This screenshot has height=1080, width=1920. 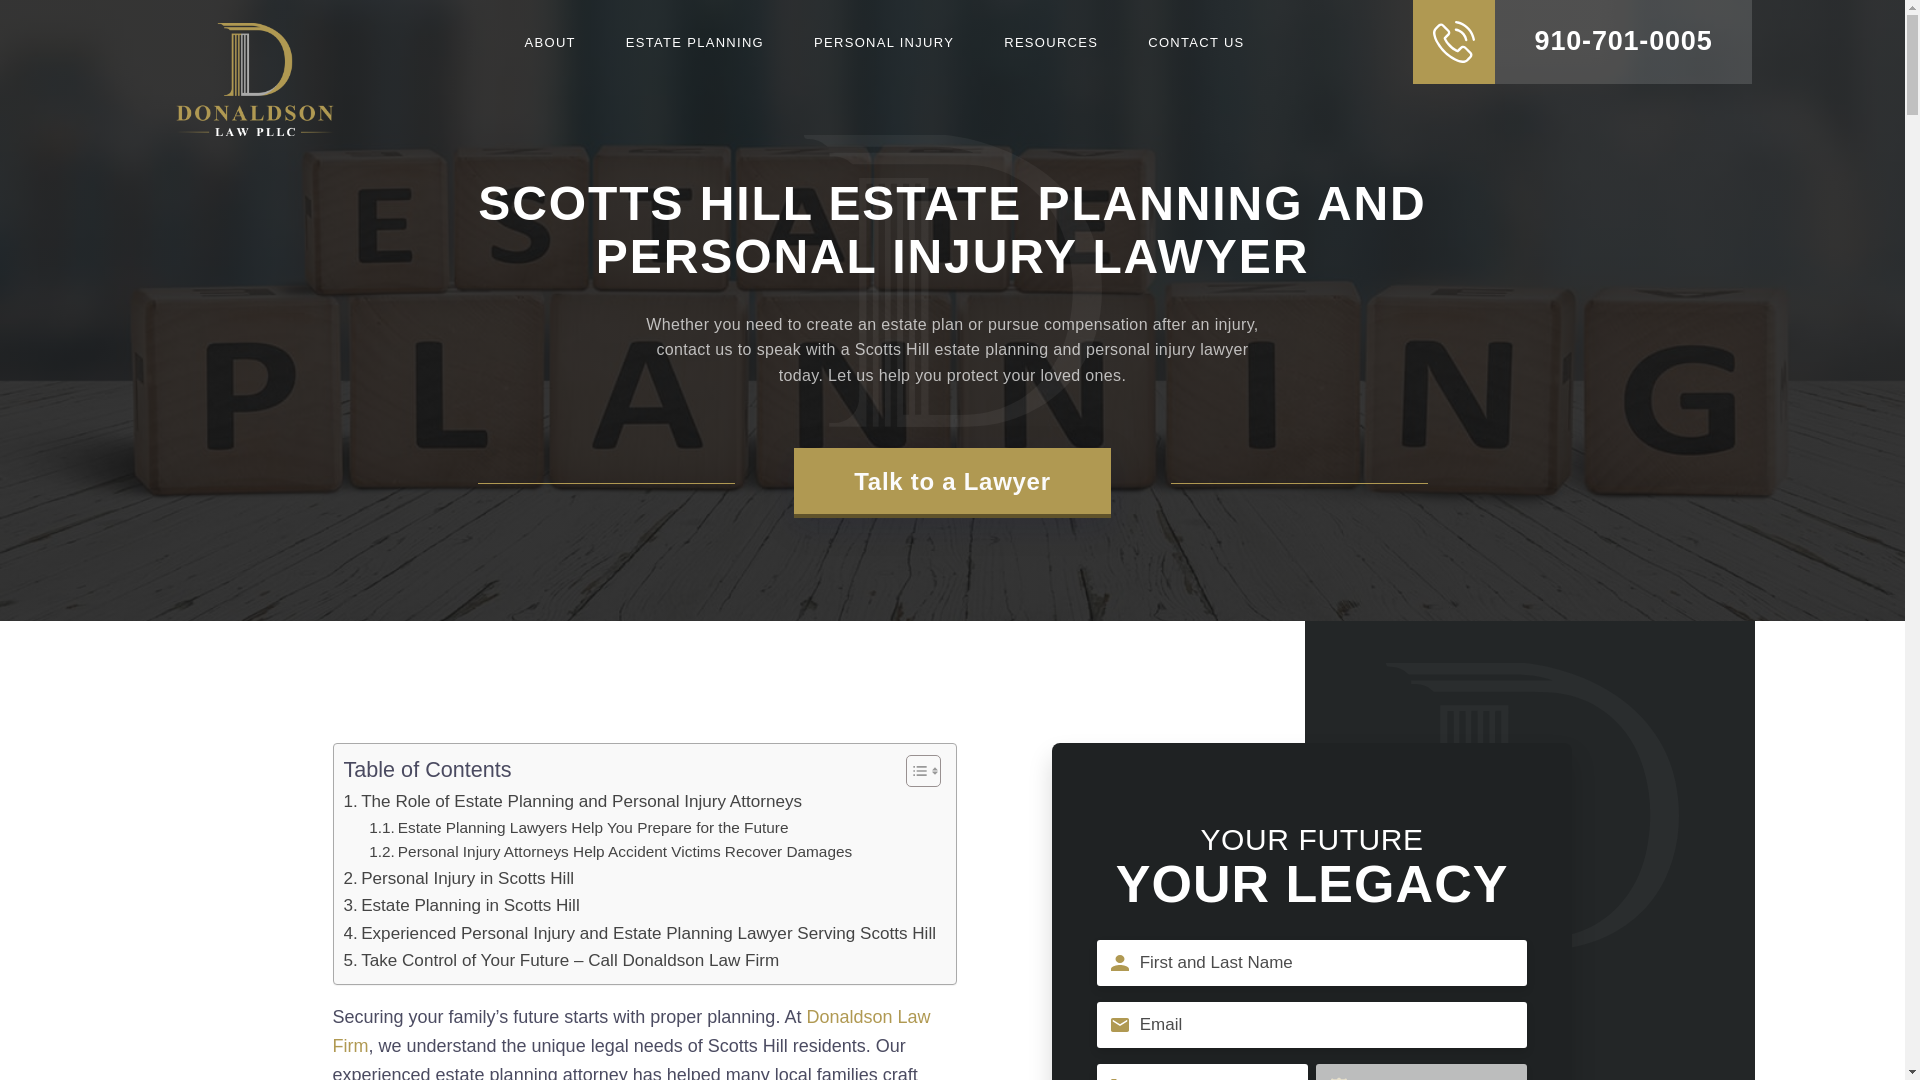 I want to click on ABOUT, so click(x=550, y=41).